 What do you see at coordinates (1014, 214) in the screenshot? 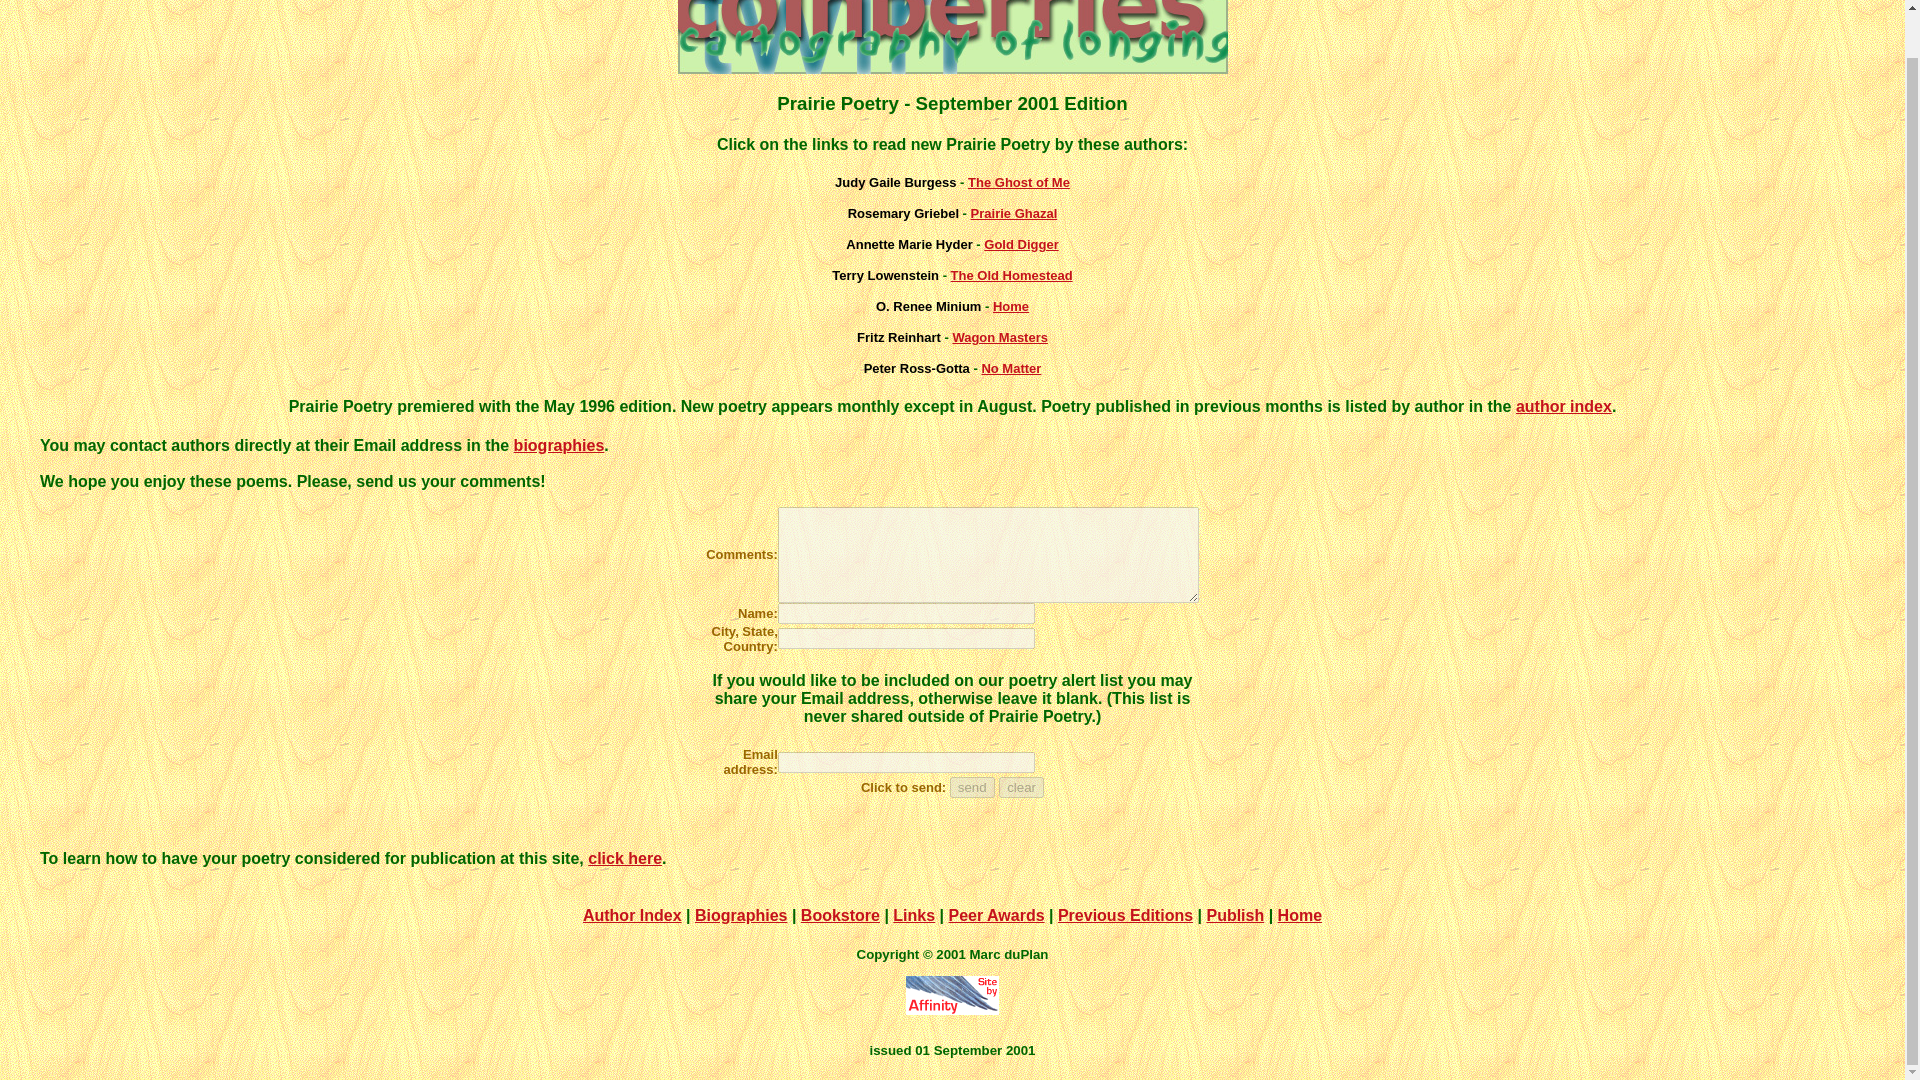
I see `Prairie Ghazal` at bounding box center [1014, 214].